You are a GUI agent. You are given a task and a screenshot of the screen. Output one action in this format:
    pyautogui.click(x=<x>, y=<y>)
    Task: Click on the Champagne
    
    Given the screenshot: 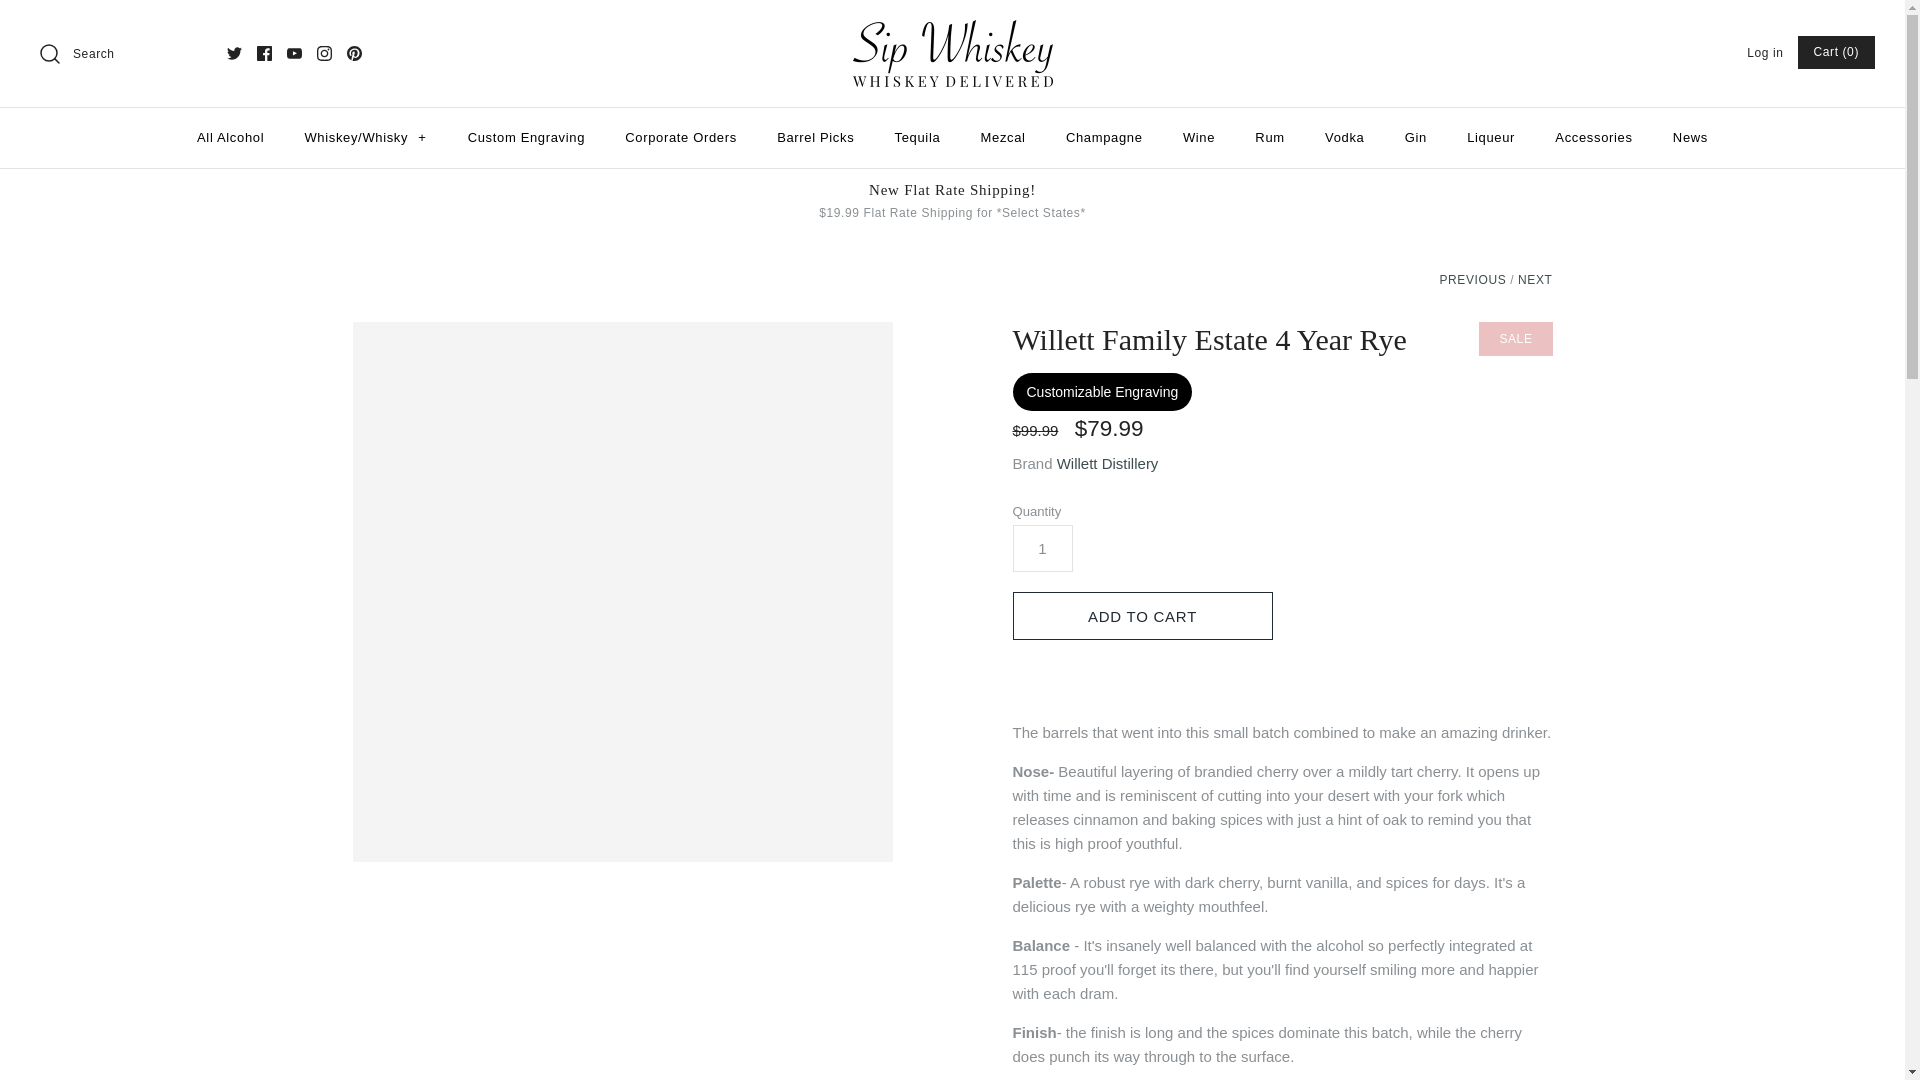 What is the action you would take?
    pyautogui.click(x=1104, y=138)
    